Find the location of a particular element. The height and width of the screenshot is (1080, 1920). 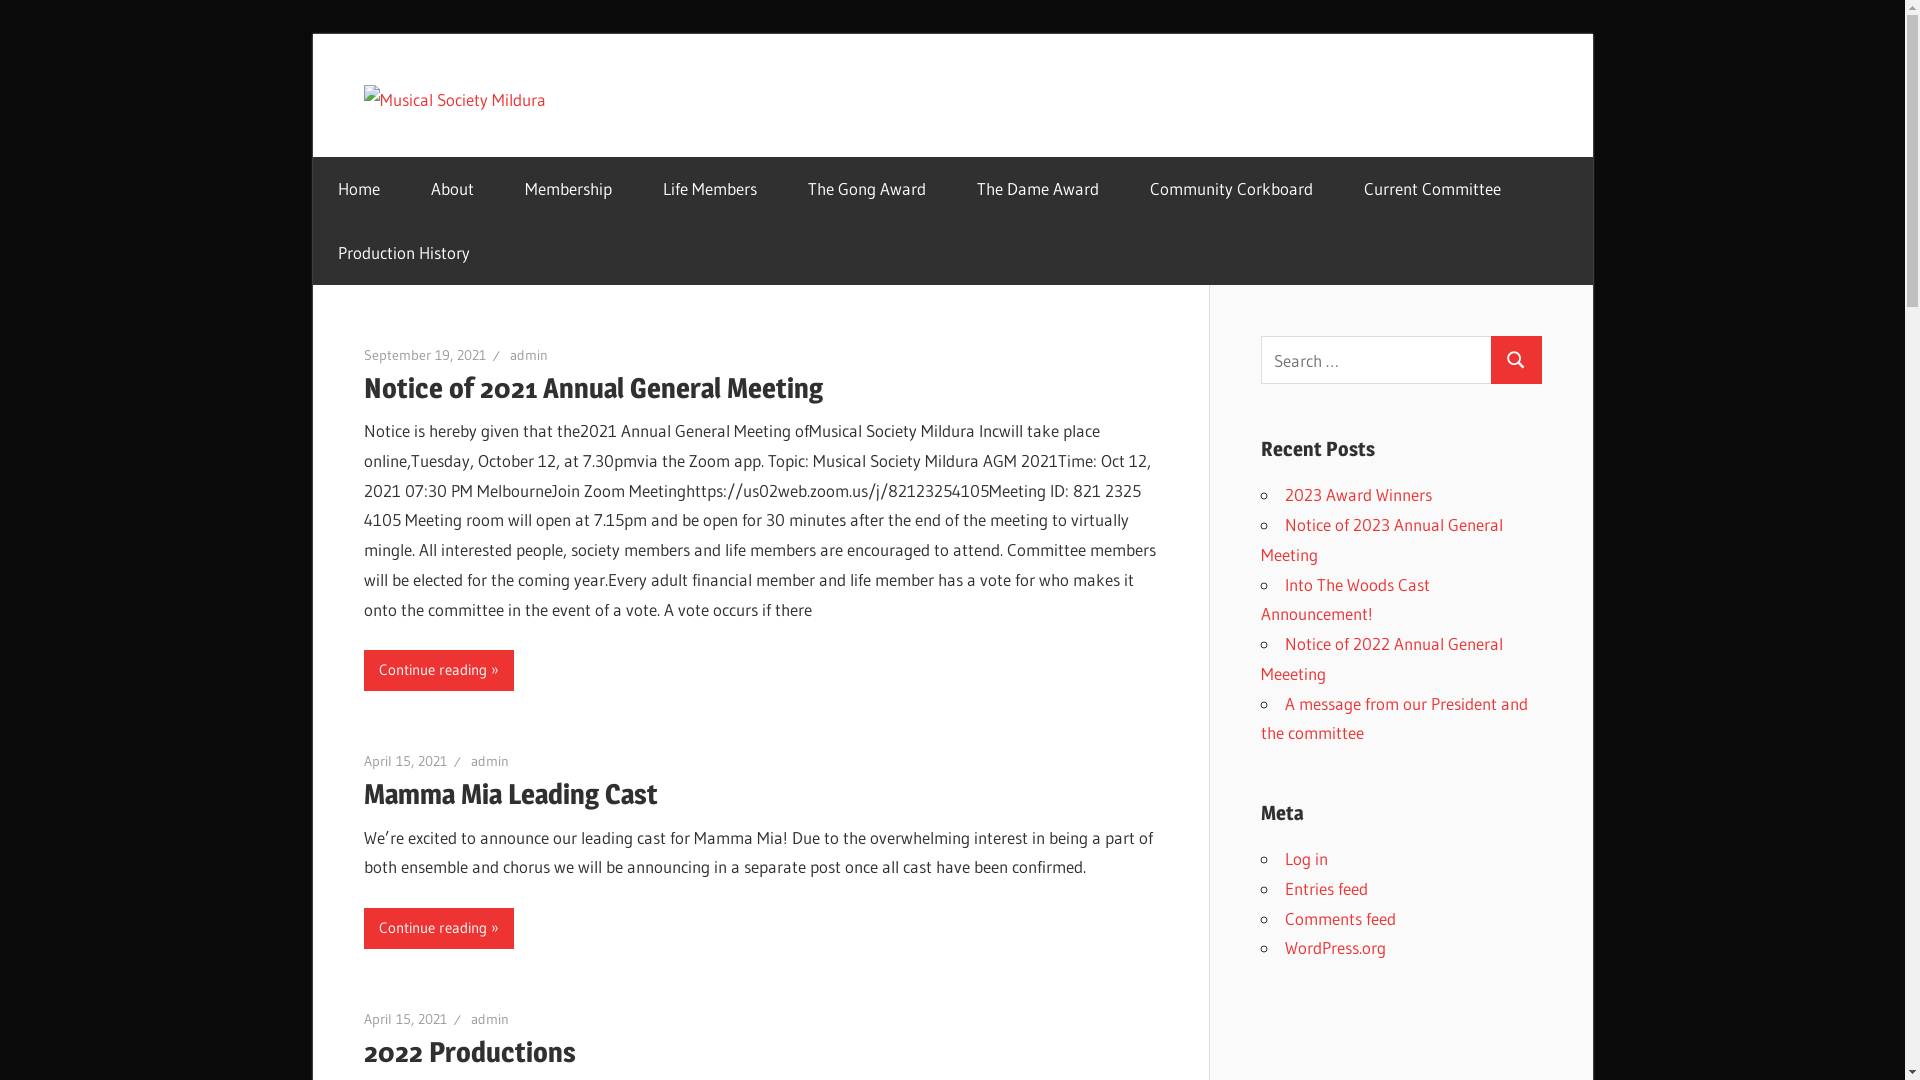

Skip to content is located at coordinates (312, 34).